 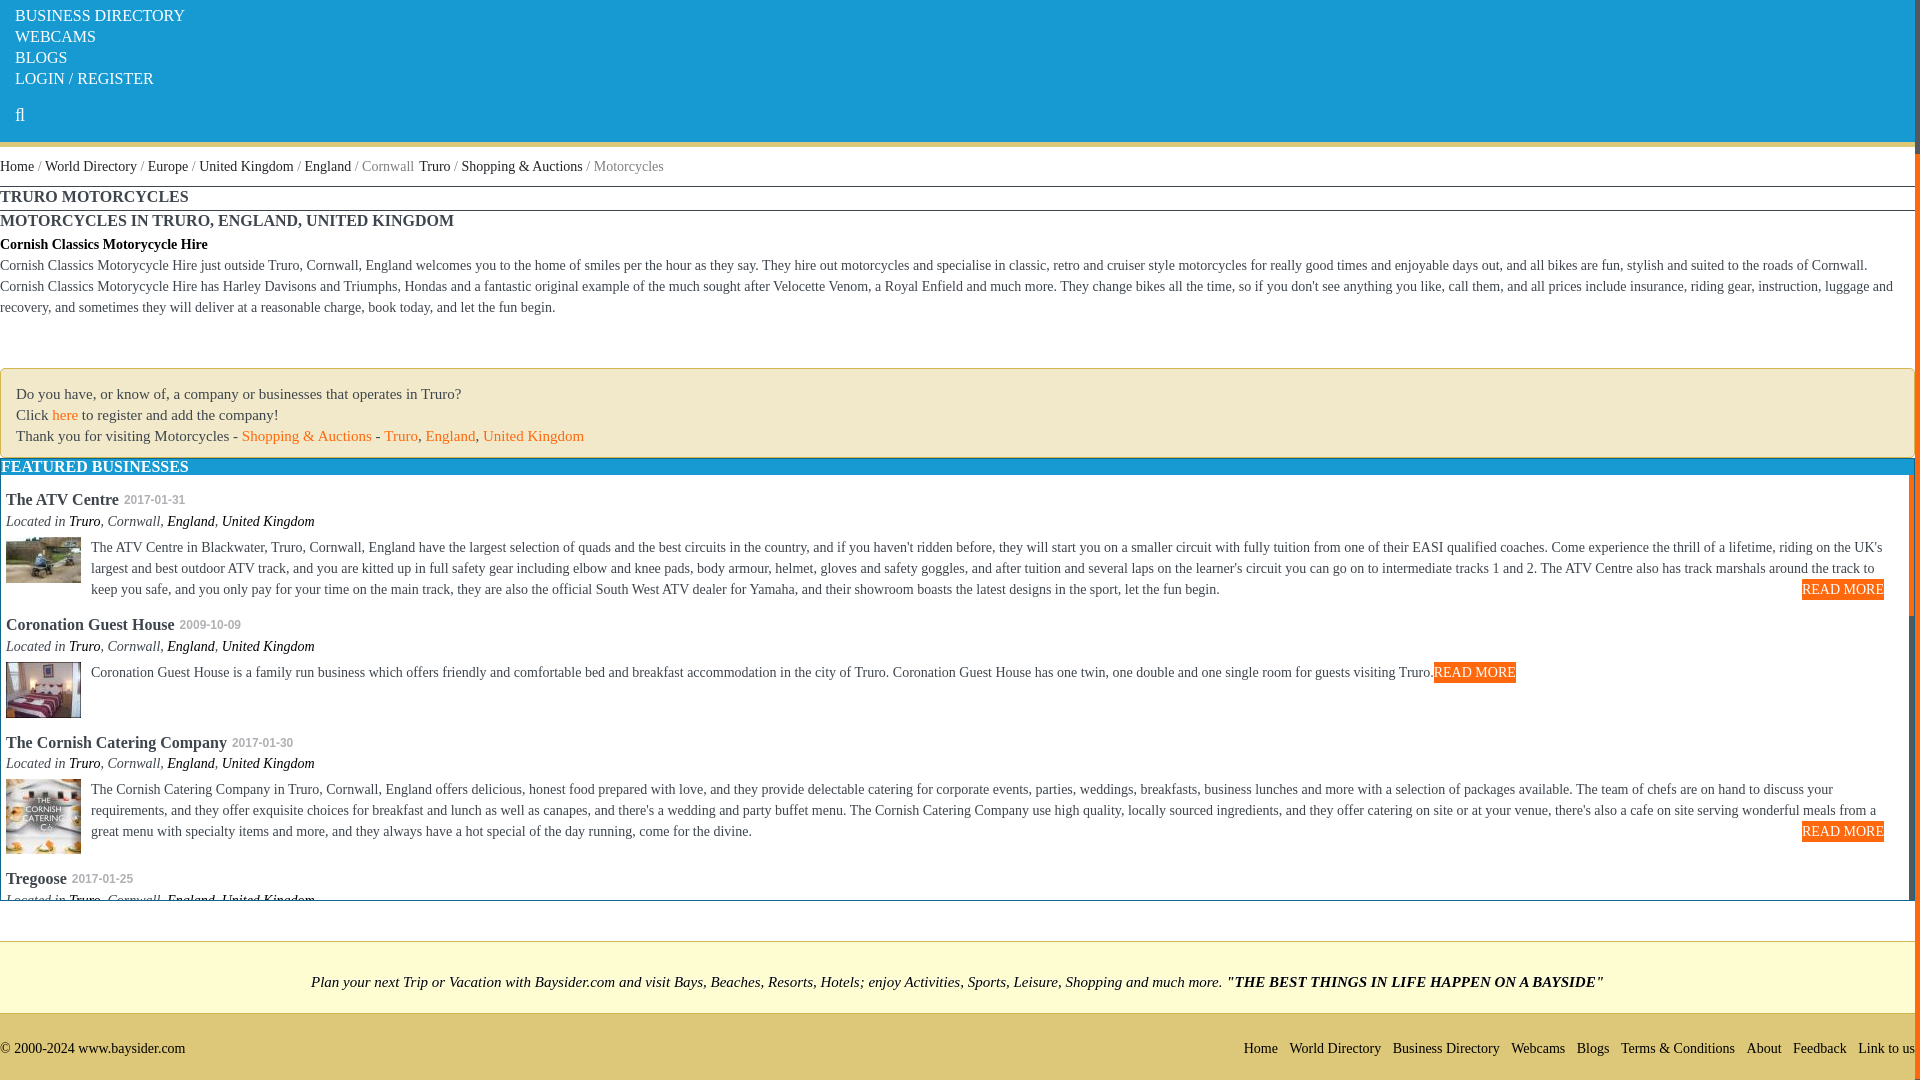 What do you see at coordinates (1842, 589) in the screenshot?
I see `READ MORE` at bounding box center [1842, 589].